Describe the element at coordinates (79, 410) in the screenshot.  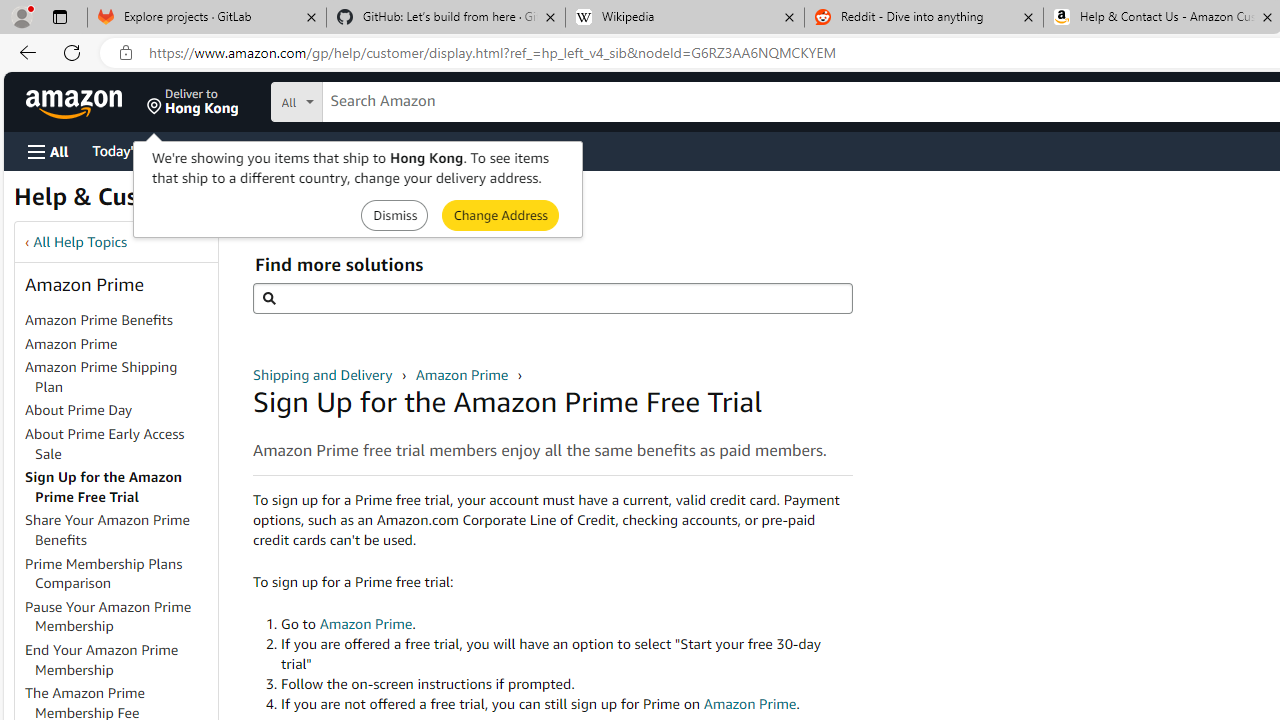
I see `About Prime Day` at that location.